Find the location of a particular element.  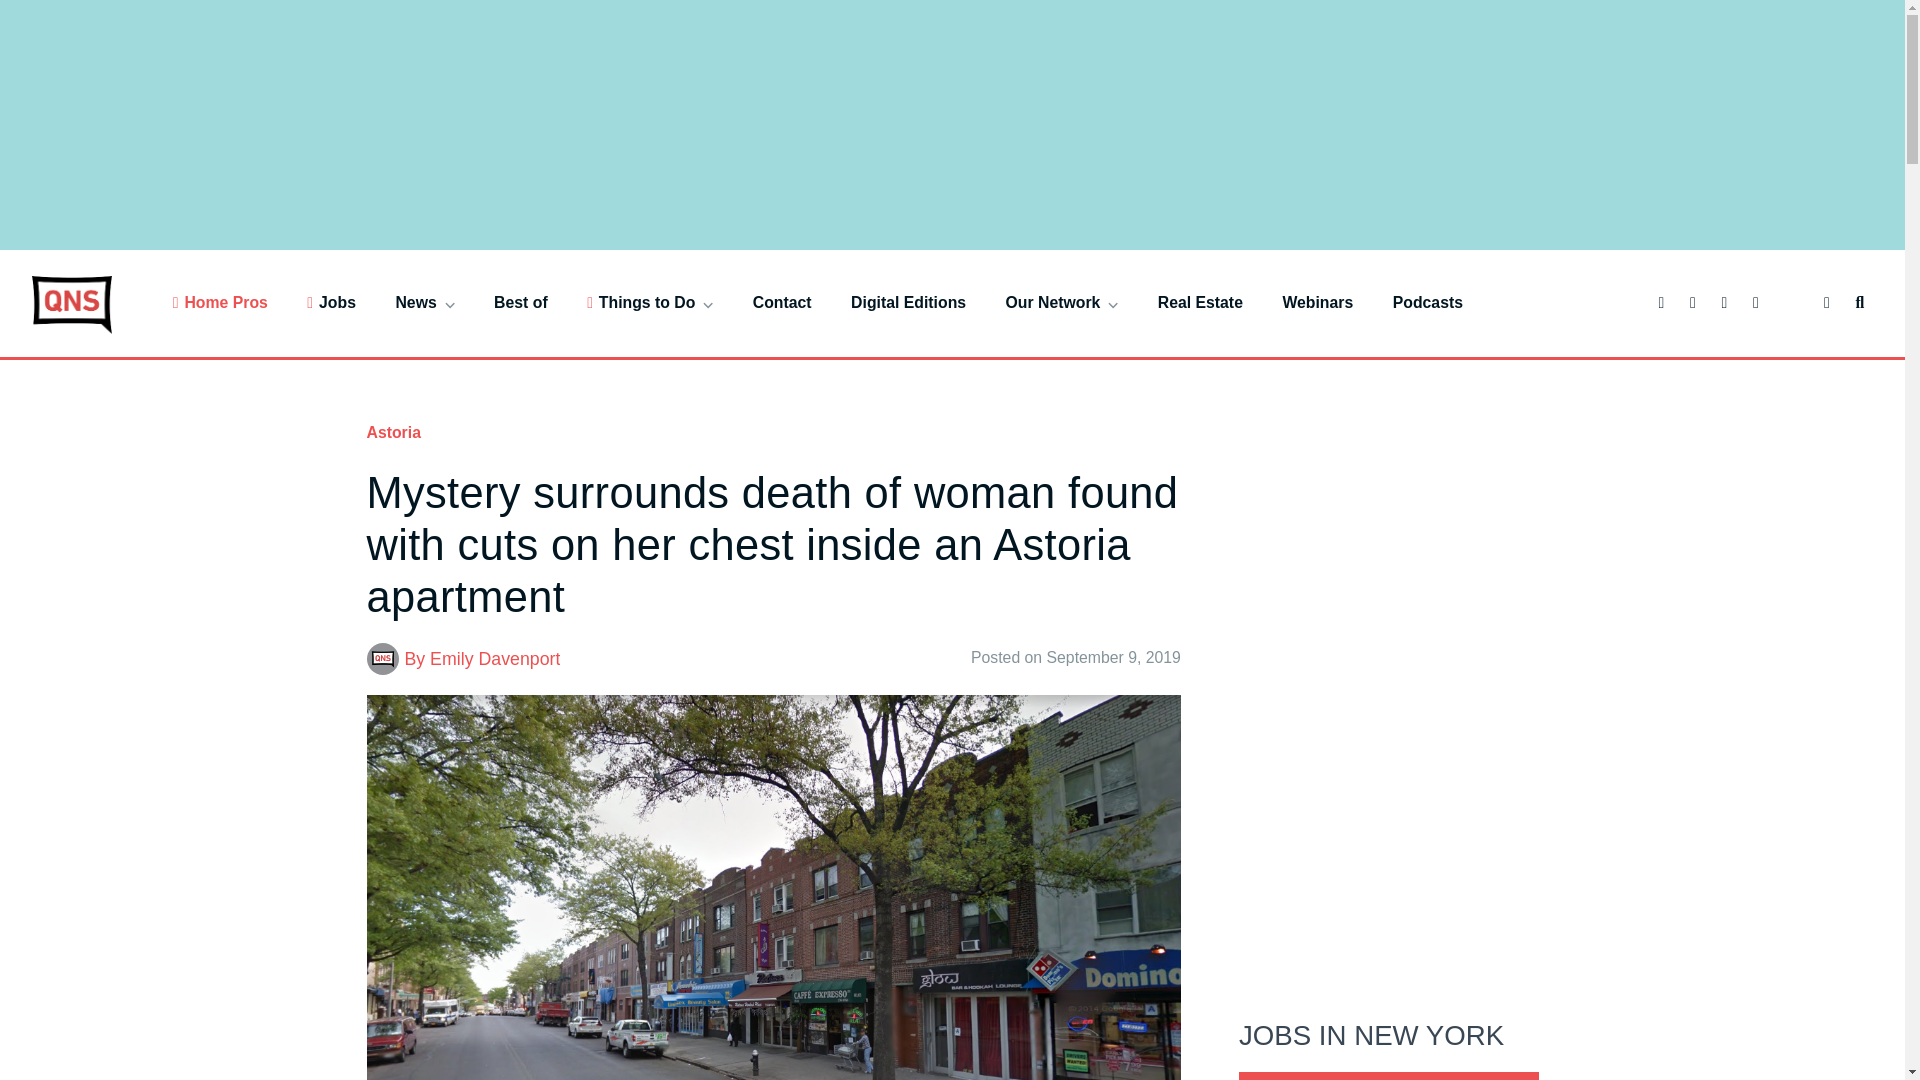

Webinars is located at coordinates (1318, 302).